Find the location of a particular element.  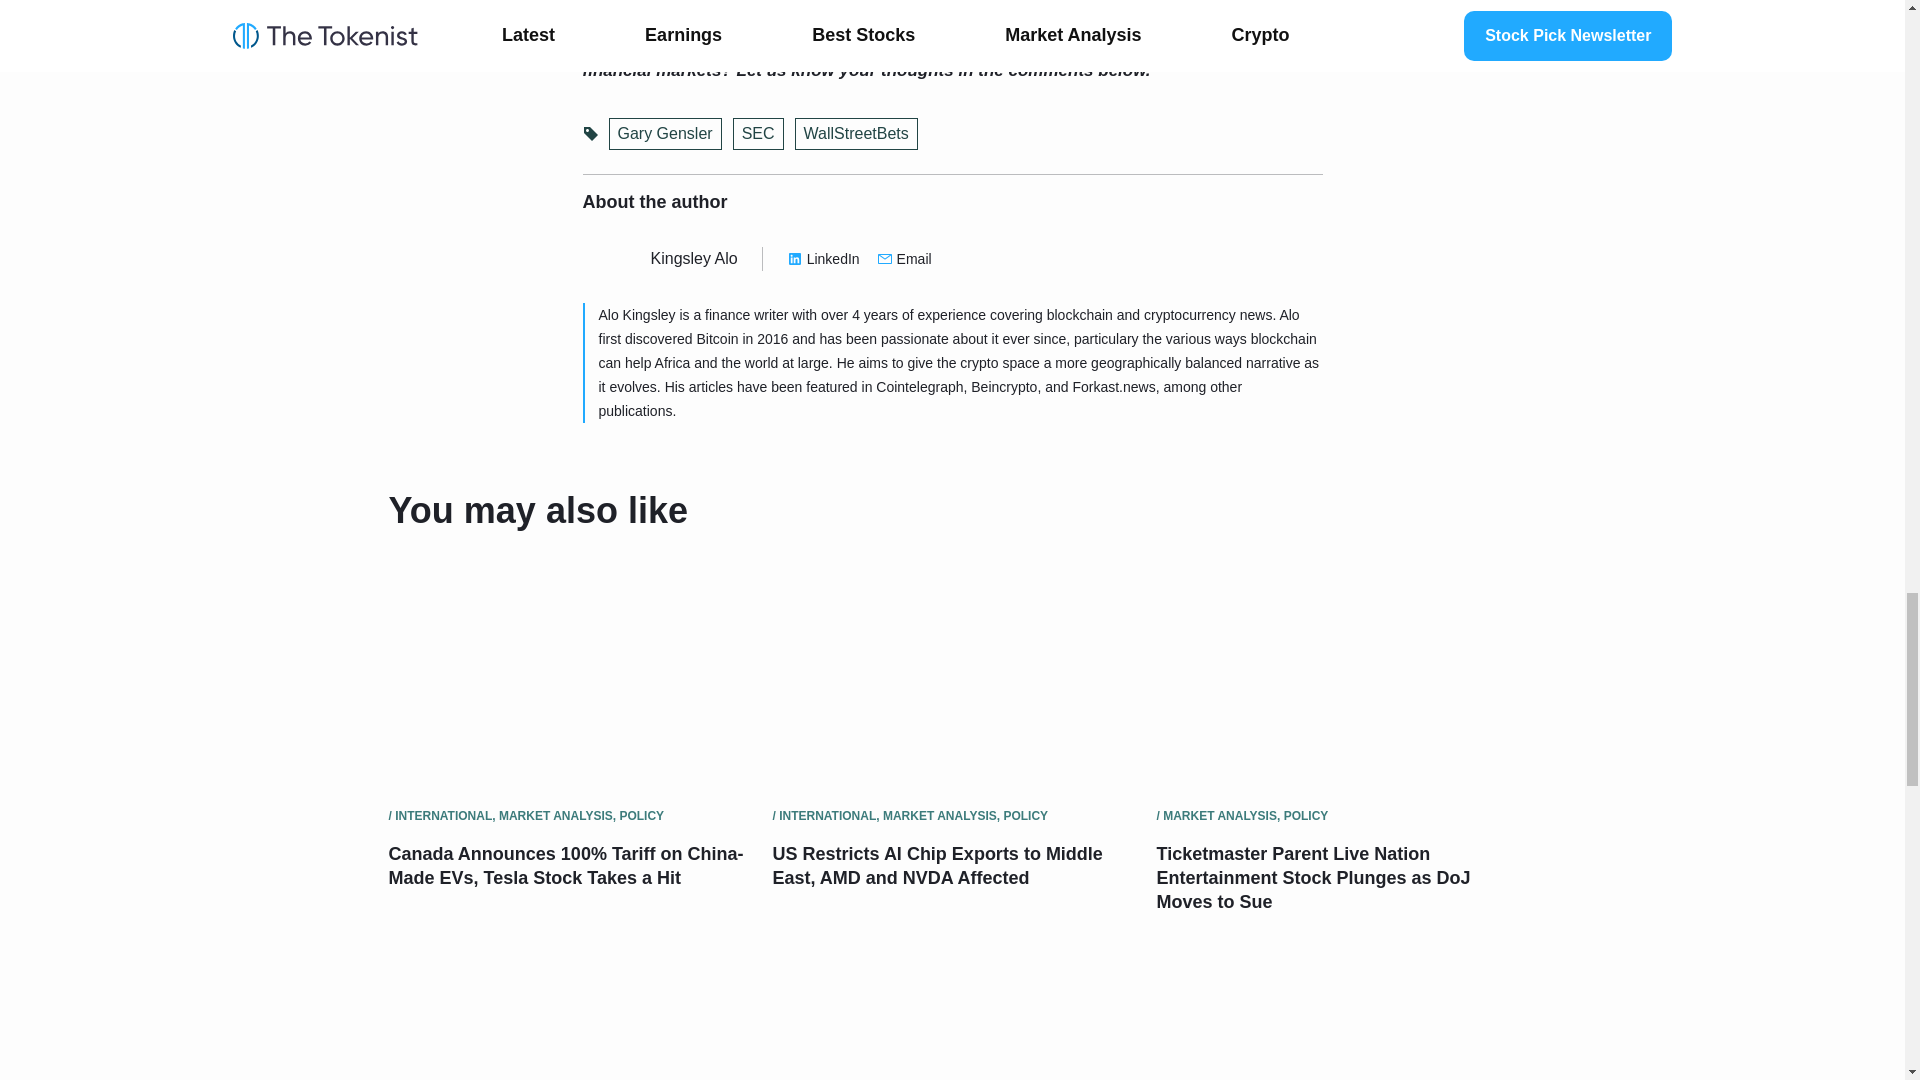

MARKET ANALYSIS is located at coordinates (556, 815).